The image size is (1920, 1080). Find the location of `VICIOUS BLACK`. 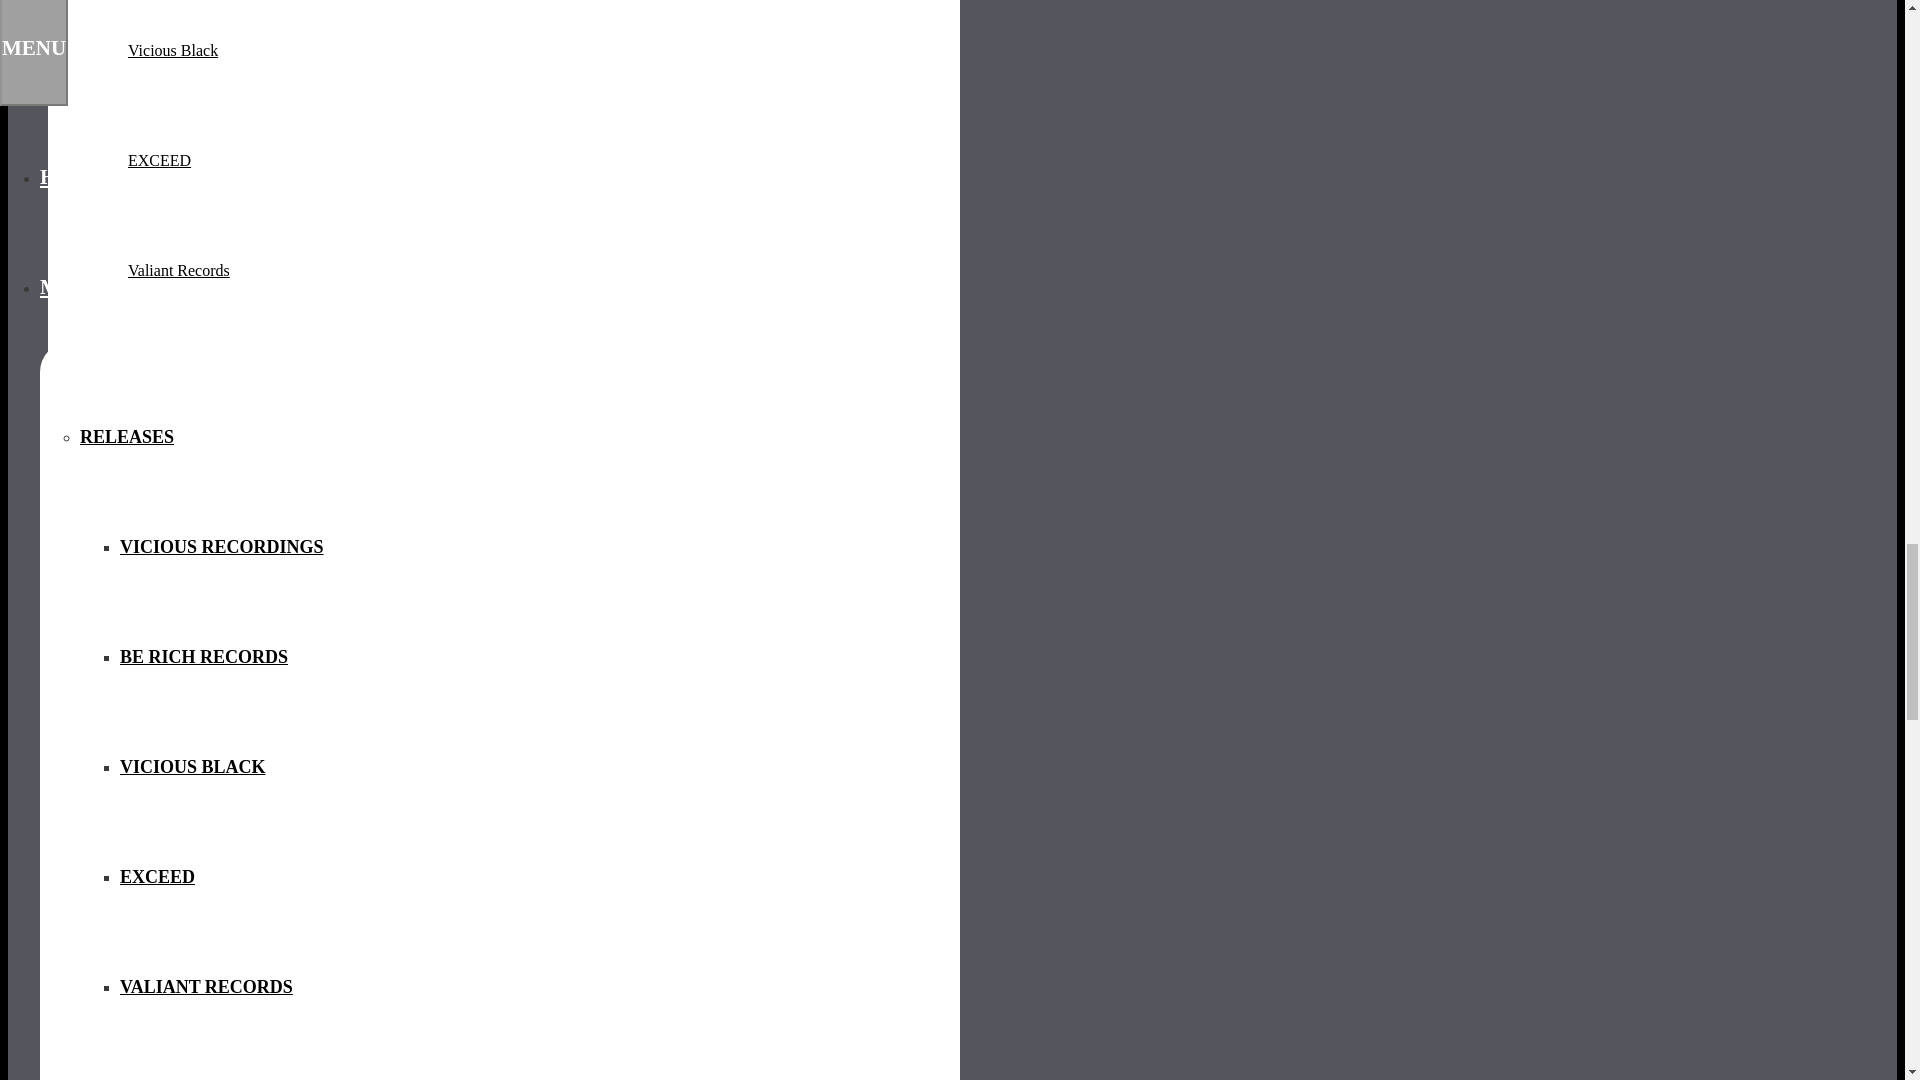

VICIOUS BLACK is located at coordinates (192, 767).